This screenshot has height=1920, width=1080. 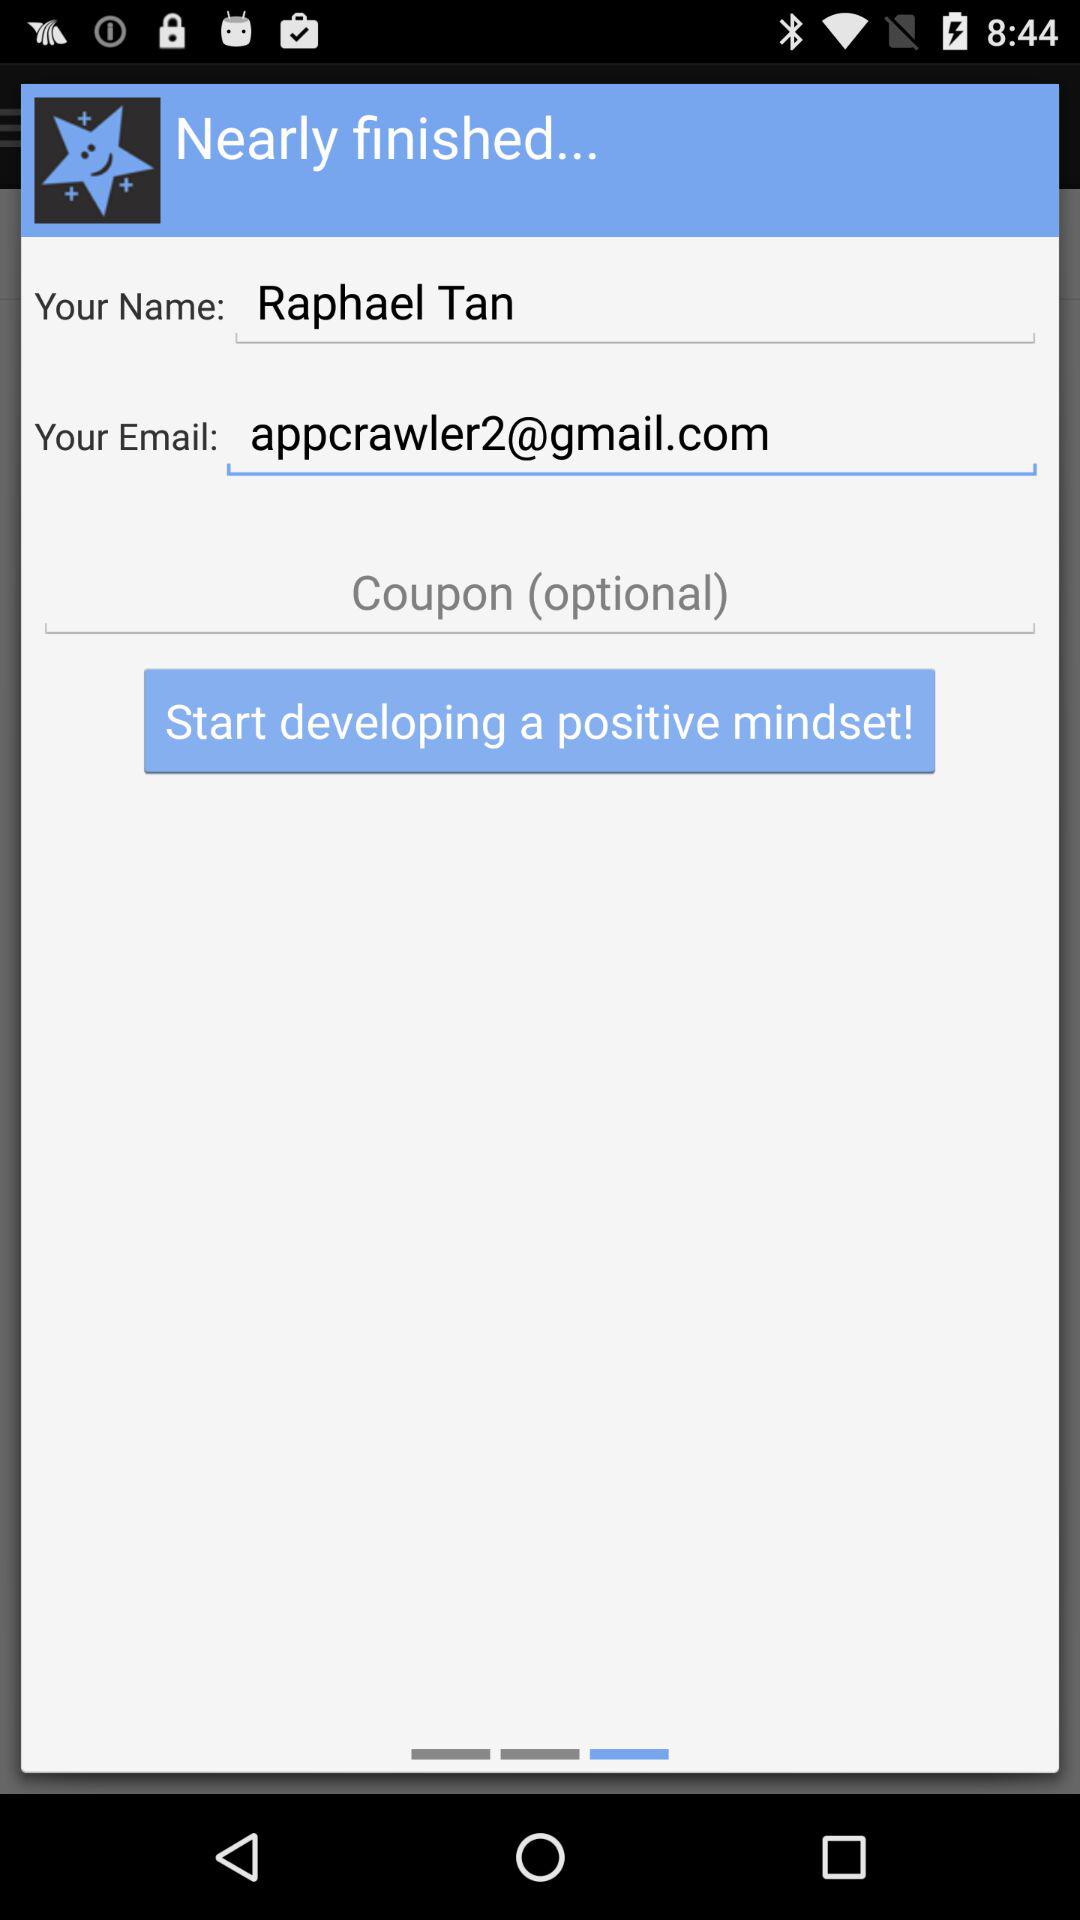 What do you see at coordinates (540, 592) in the screenshot?
I see `enter coupon` at bounding box center [540, 592].